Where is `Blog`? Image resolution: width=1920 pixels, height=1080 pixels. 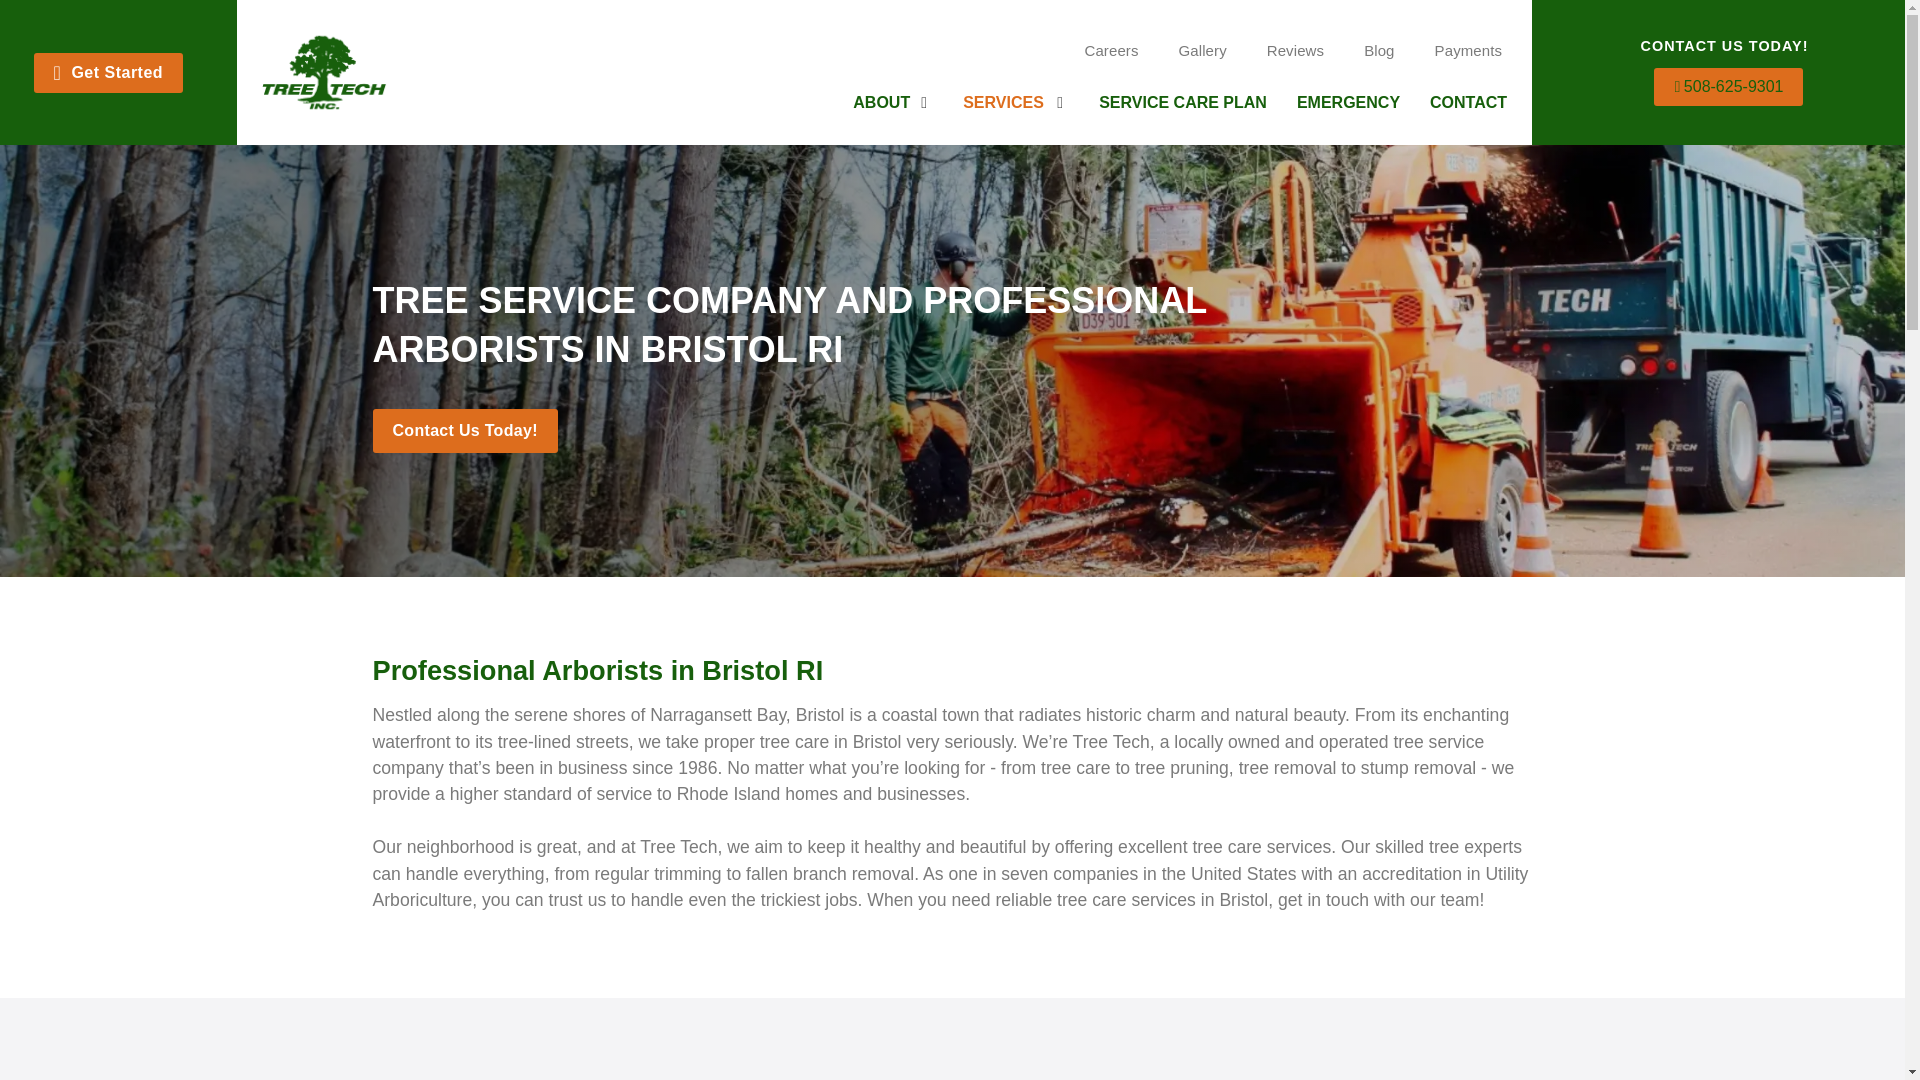 Blog is located at coordinates (1378, 50).